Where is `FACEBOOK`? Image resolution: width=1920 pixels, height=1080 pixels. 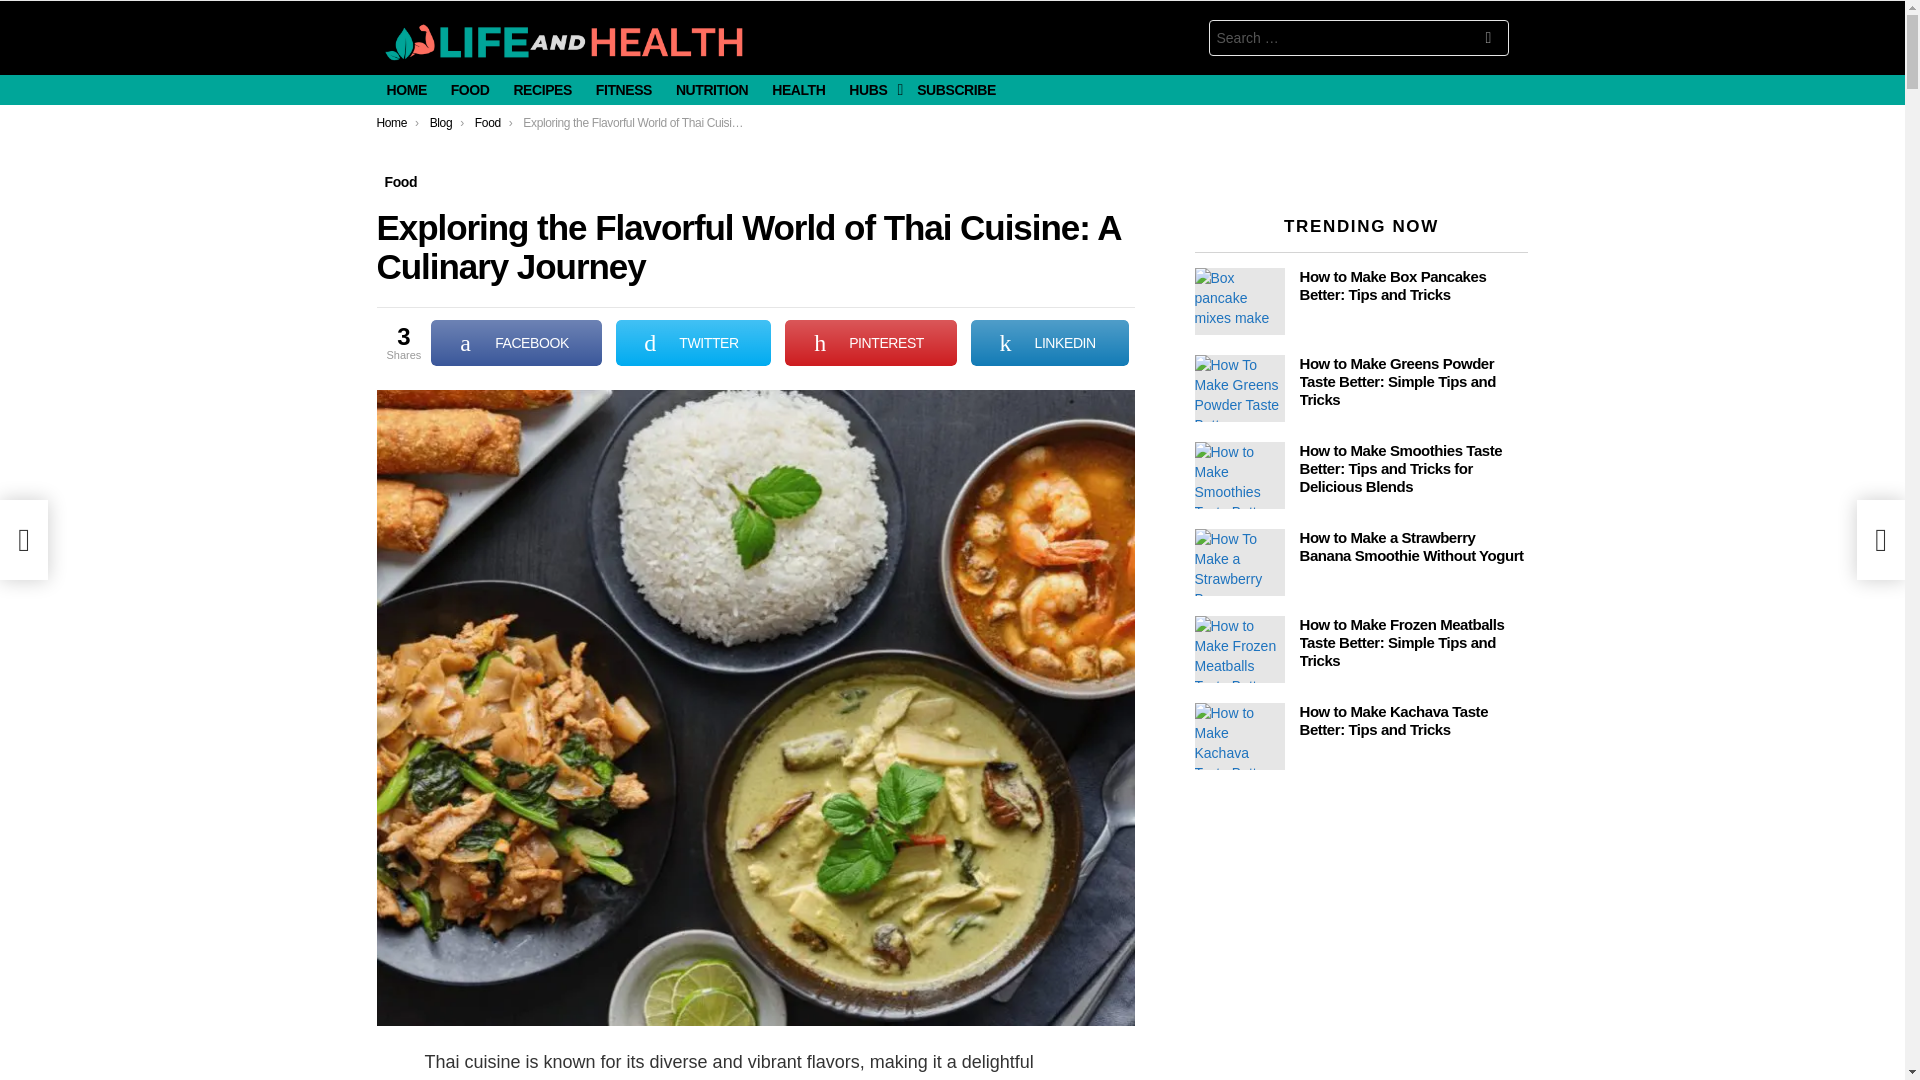 FACEBOOK is located at coordinates (515, 342).